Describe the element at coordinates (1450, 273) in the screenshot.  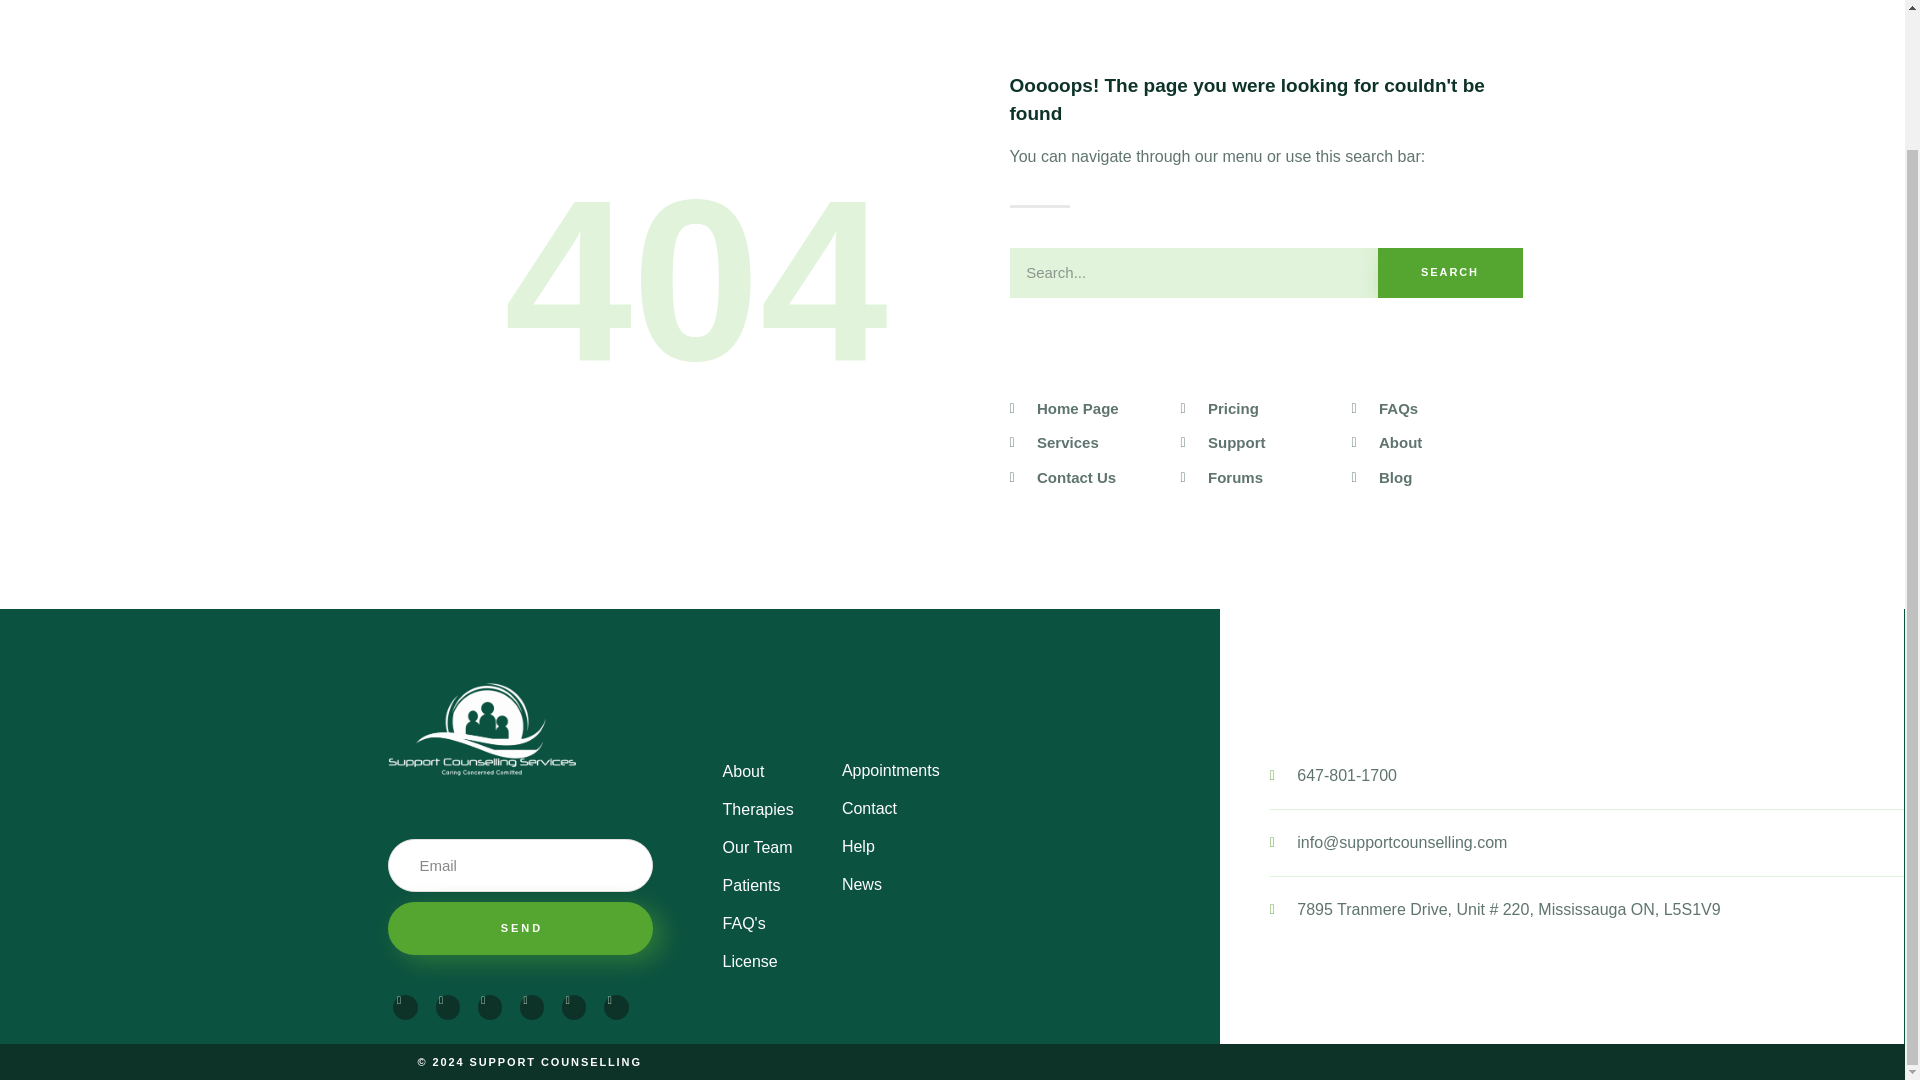
I see `SEARCH` at that location.